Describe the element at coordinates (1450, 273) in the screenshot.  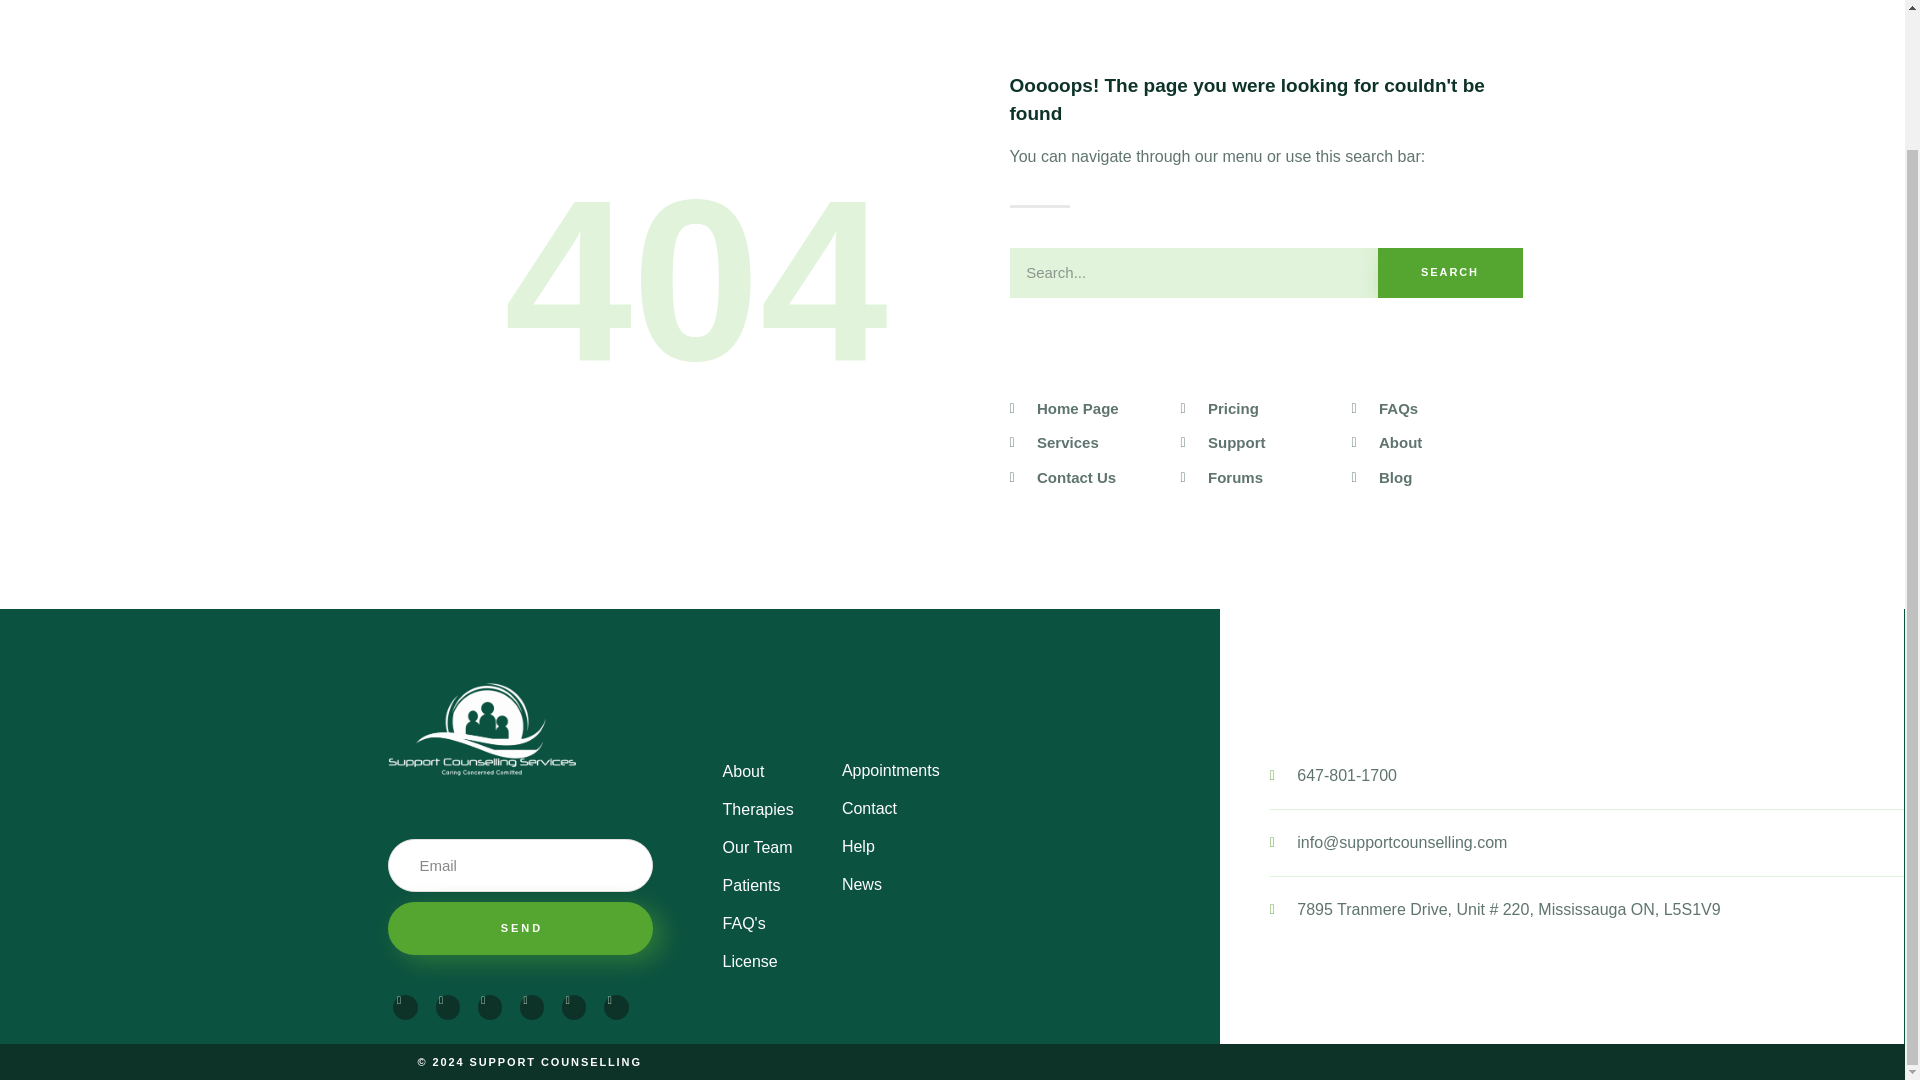
I see `SEARCH` at that location.